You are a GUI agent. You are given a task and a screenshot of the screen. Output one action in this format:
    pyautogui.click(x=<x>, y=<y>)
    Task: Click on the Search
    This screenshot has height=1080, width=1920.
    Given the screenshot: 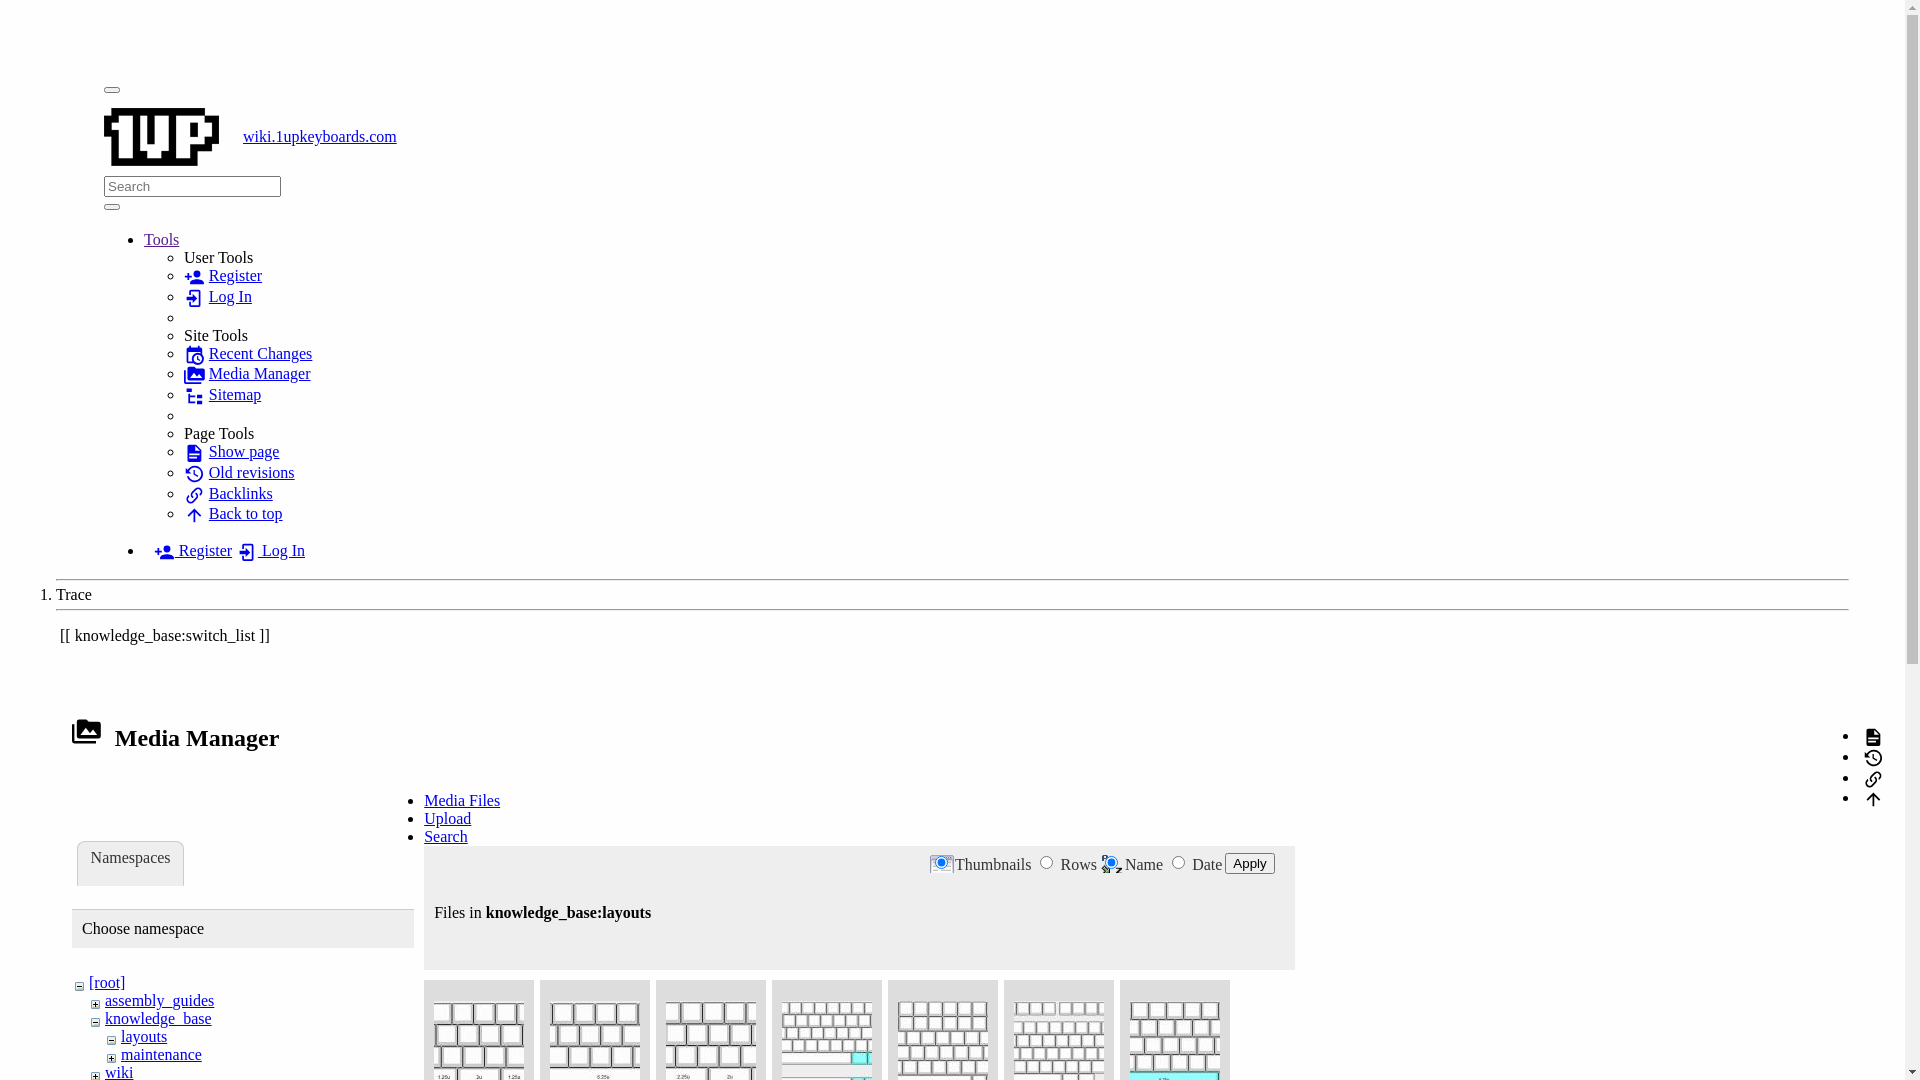 What is the action you would take?
    pyautogui.click(x=446, y=836)
    